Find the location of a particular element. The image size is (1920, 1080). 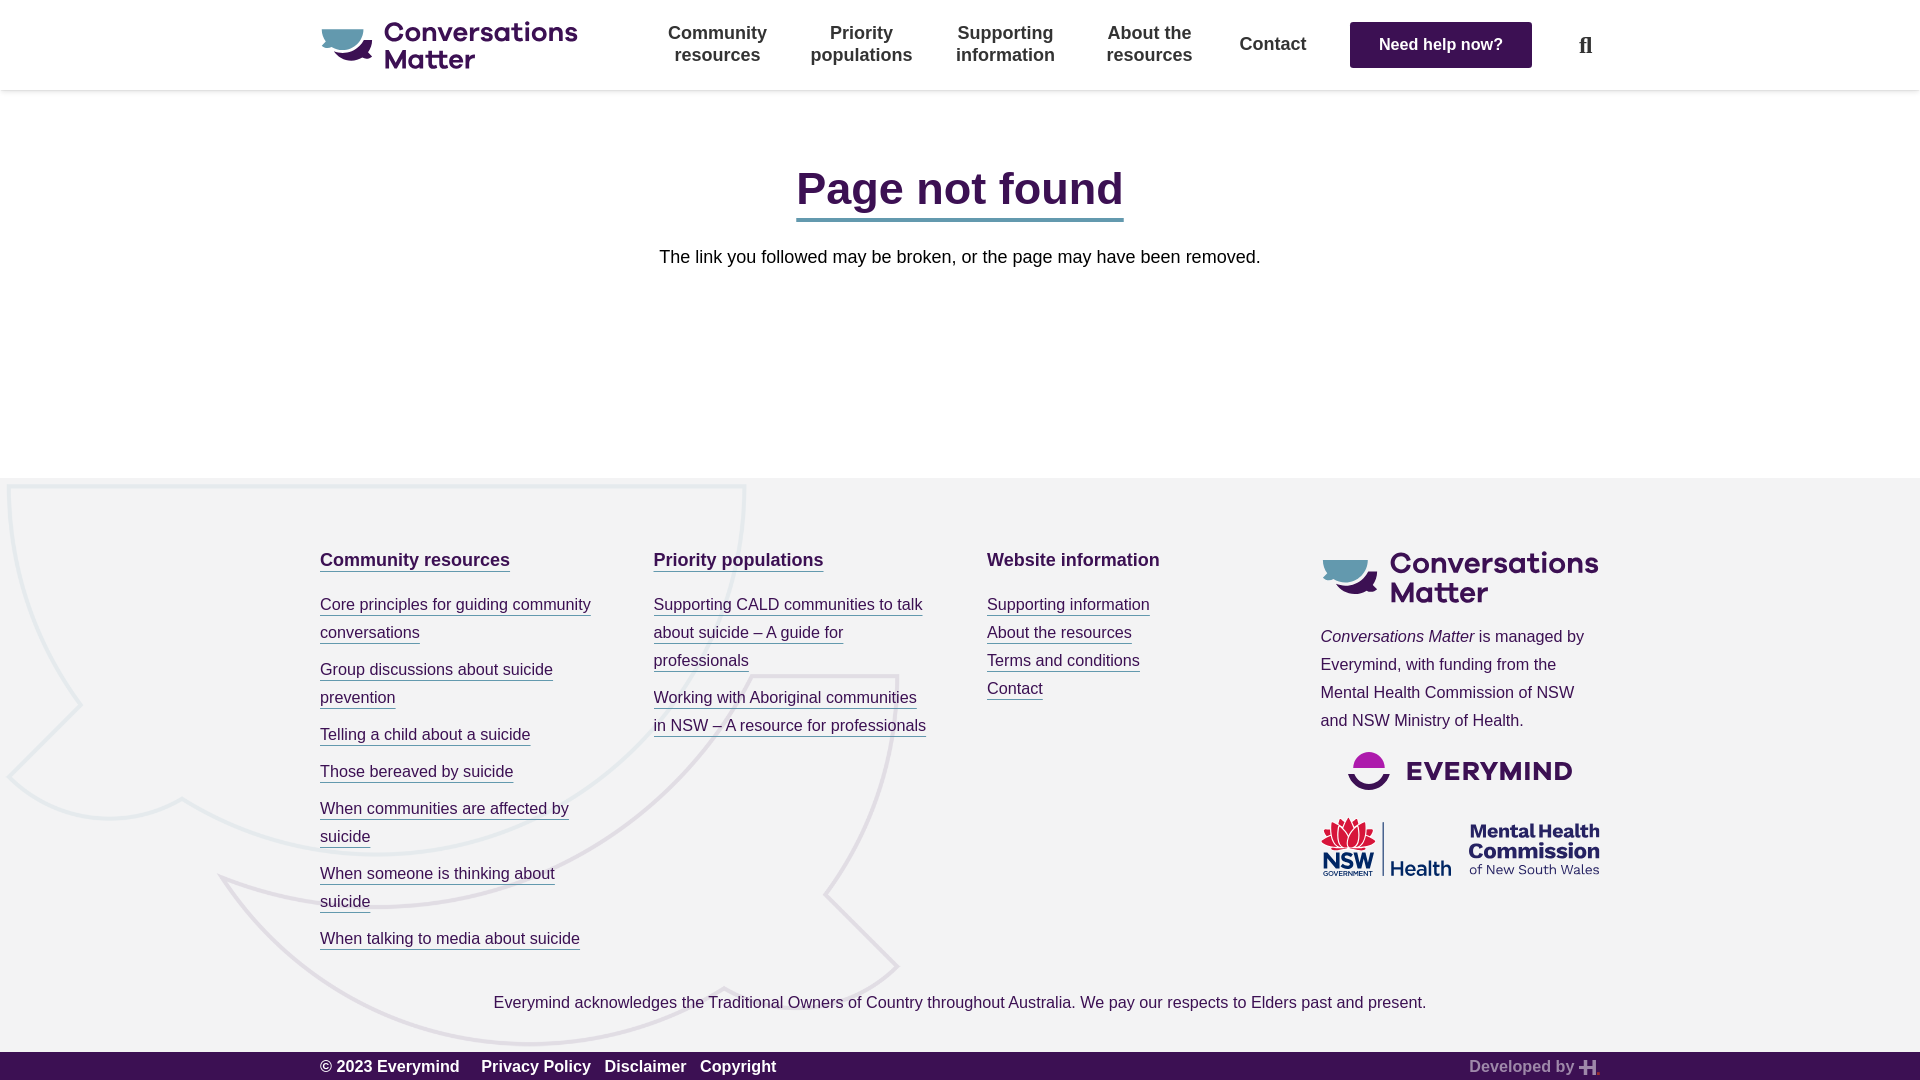

Community resources is located at coordinates (718, 44).